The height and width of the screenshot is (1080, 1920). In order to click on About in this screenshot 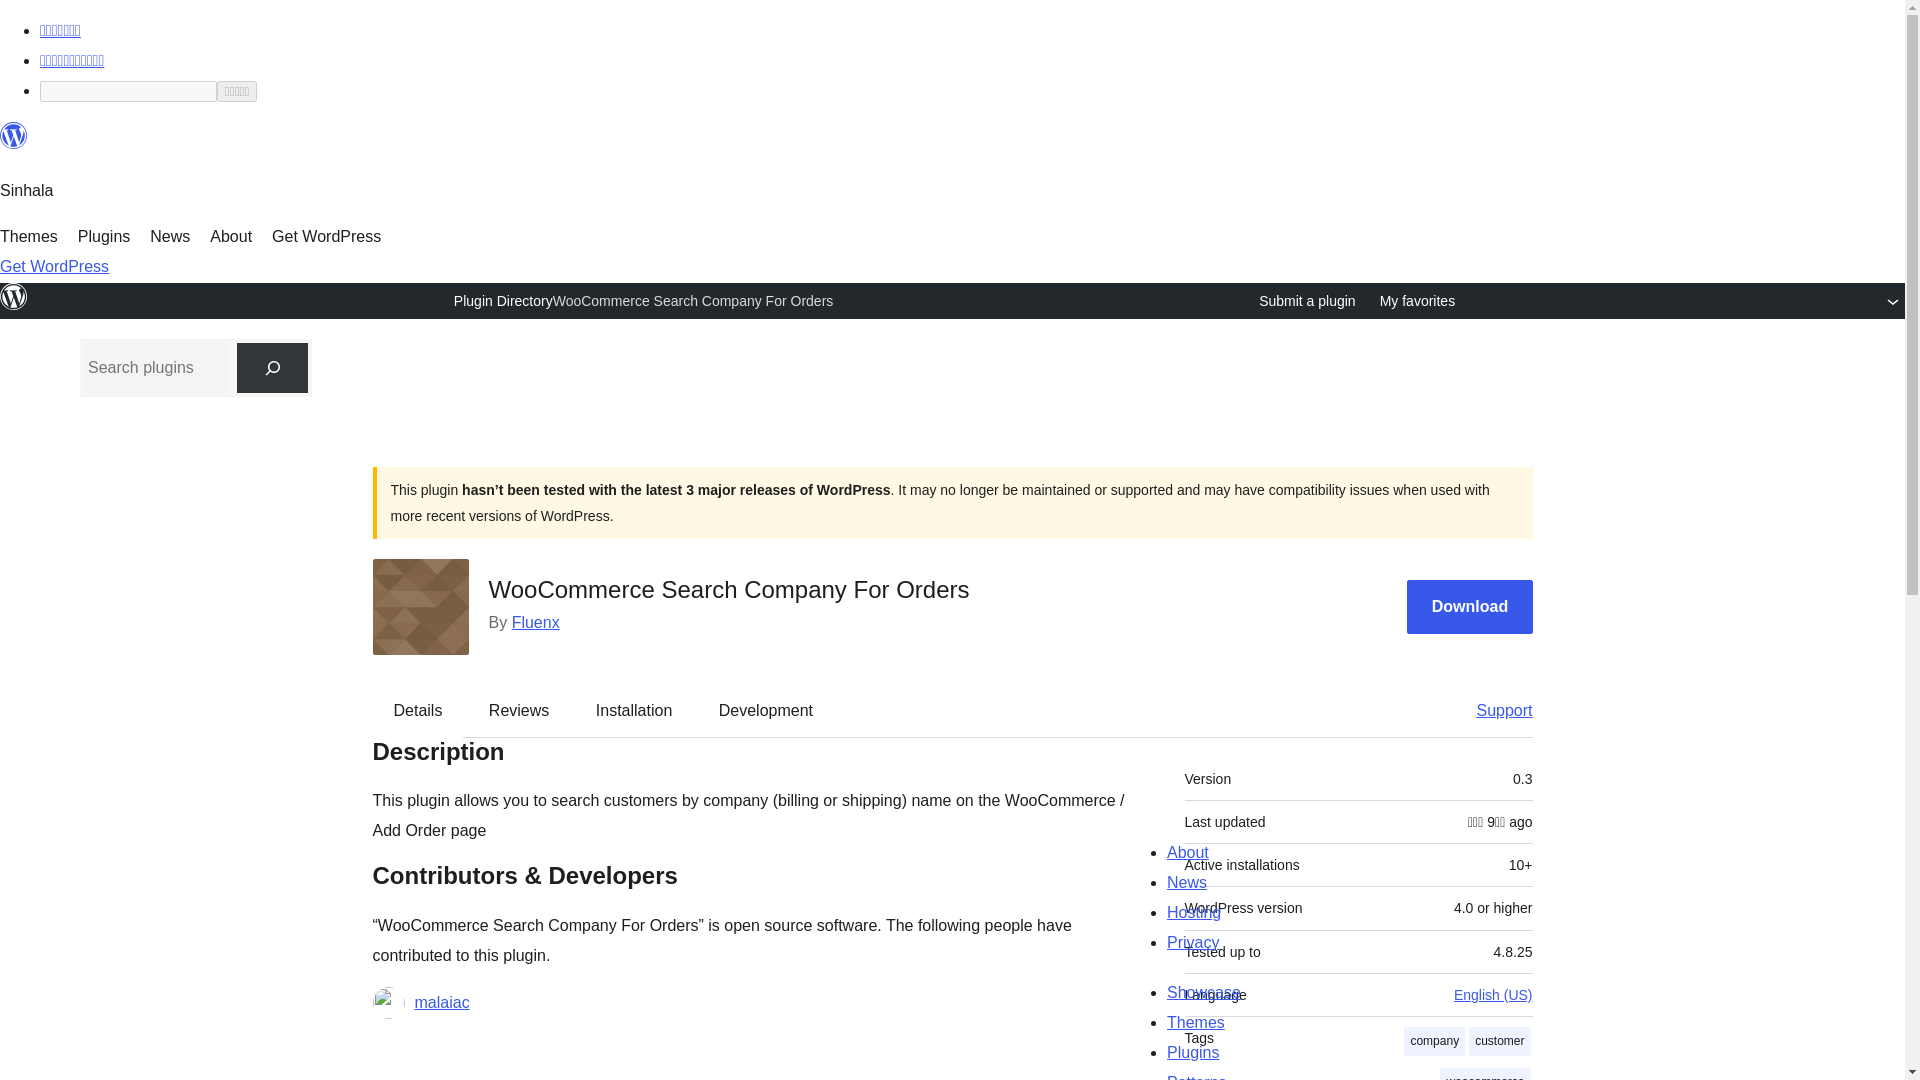, I will do `click(230, 236)`.